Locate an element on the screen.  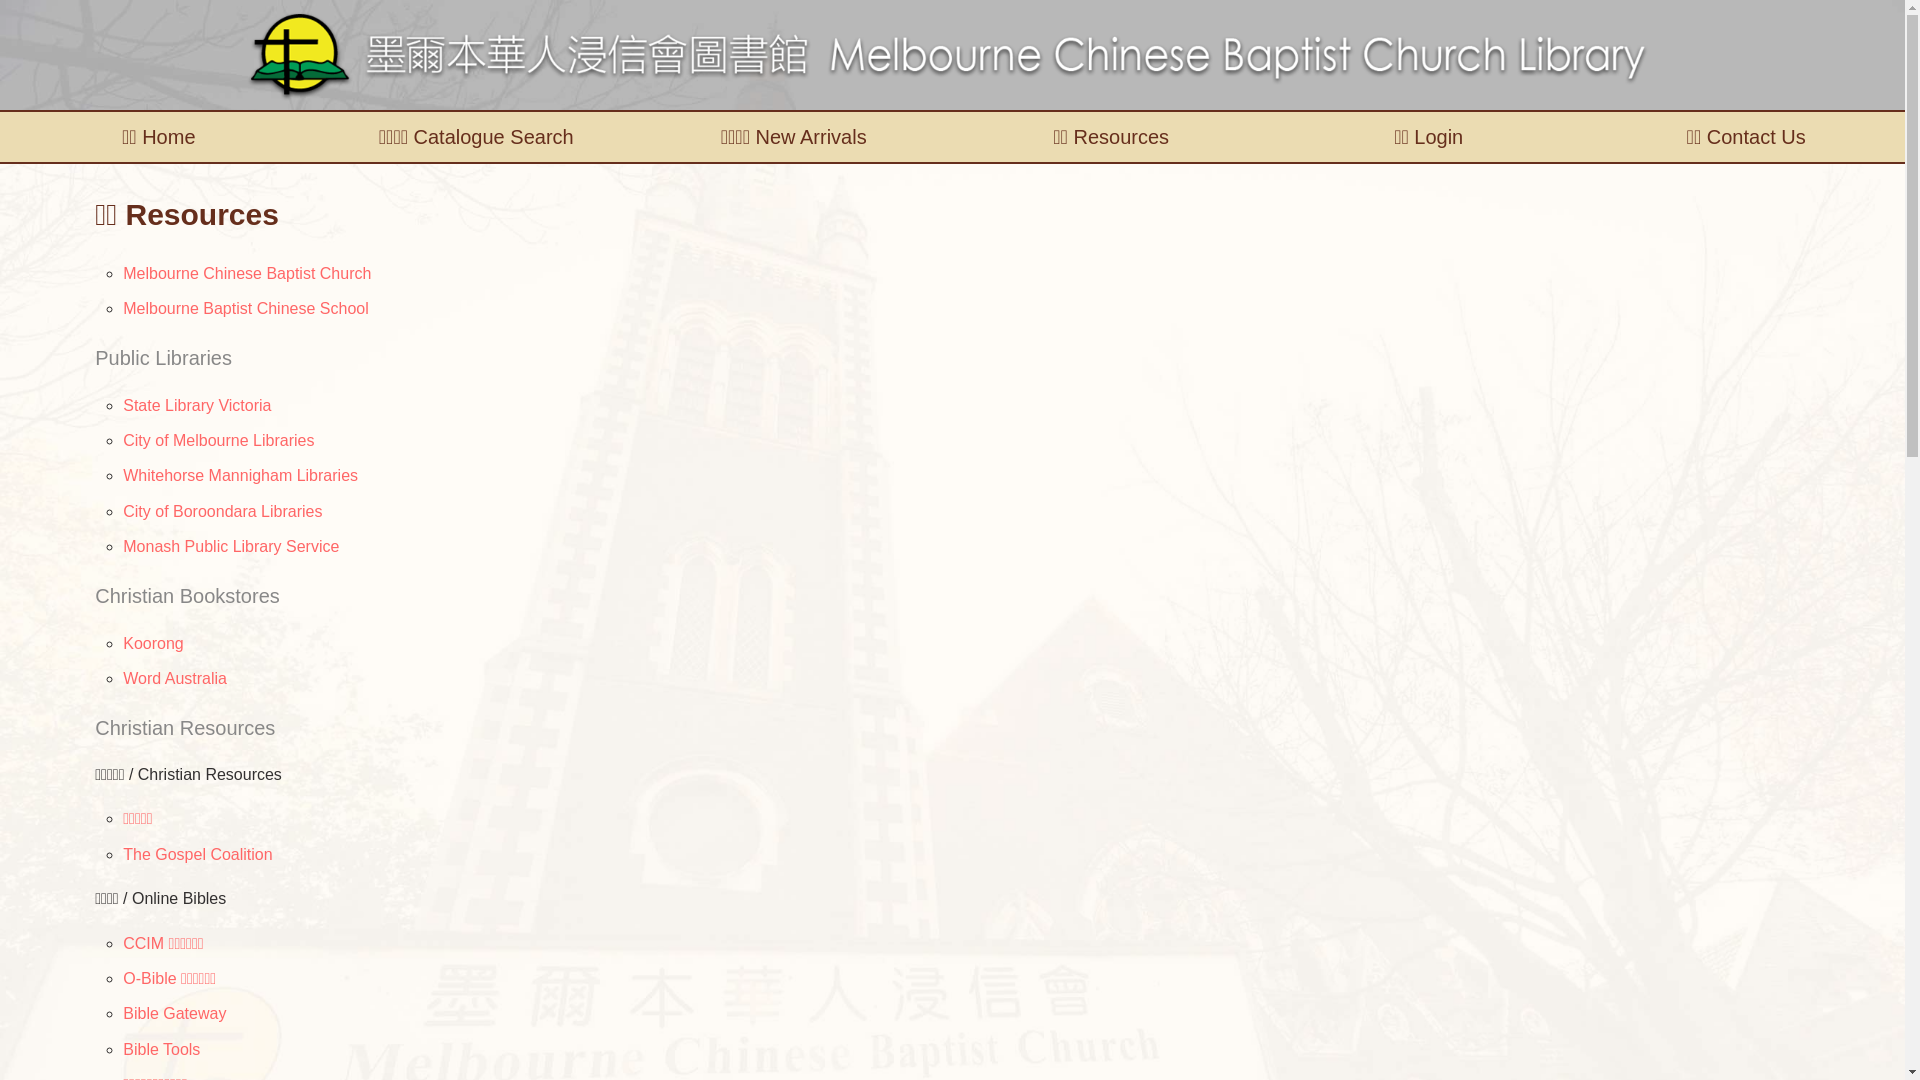
The Gospel Coalition is located at coordinates (197, 854).